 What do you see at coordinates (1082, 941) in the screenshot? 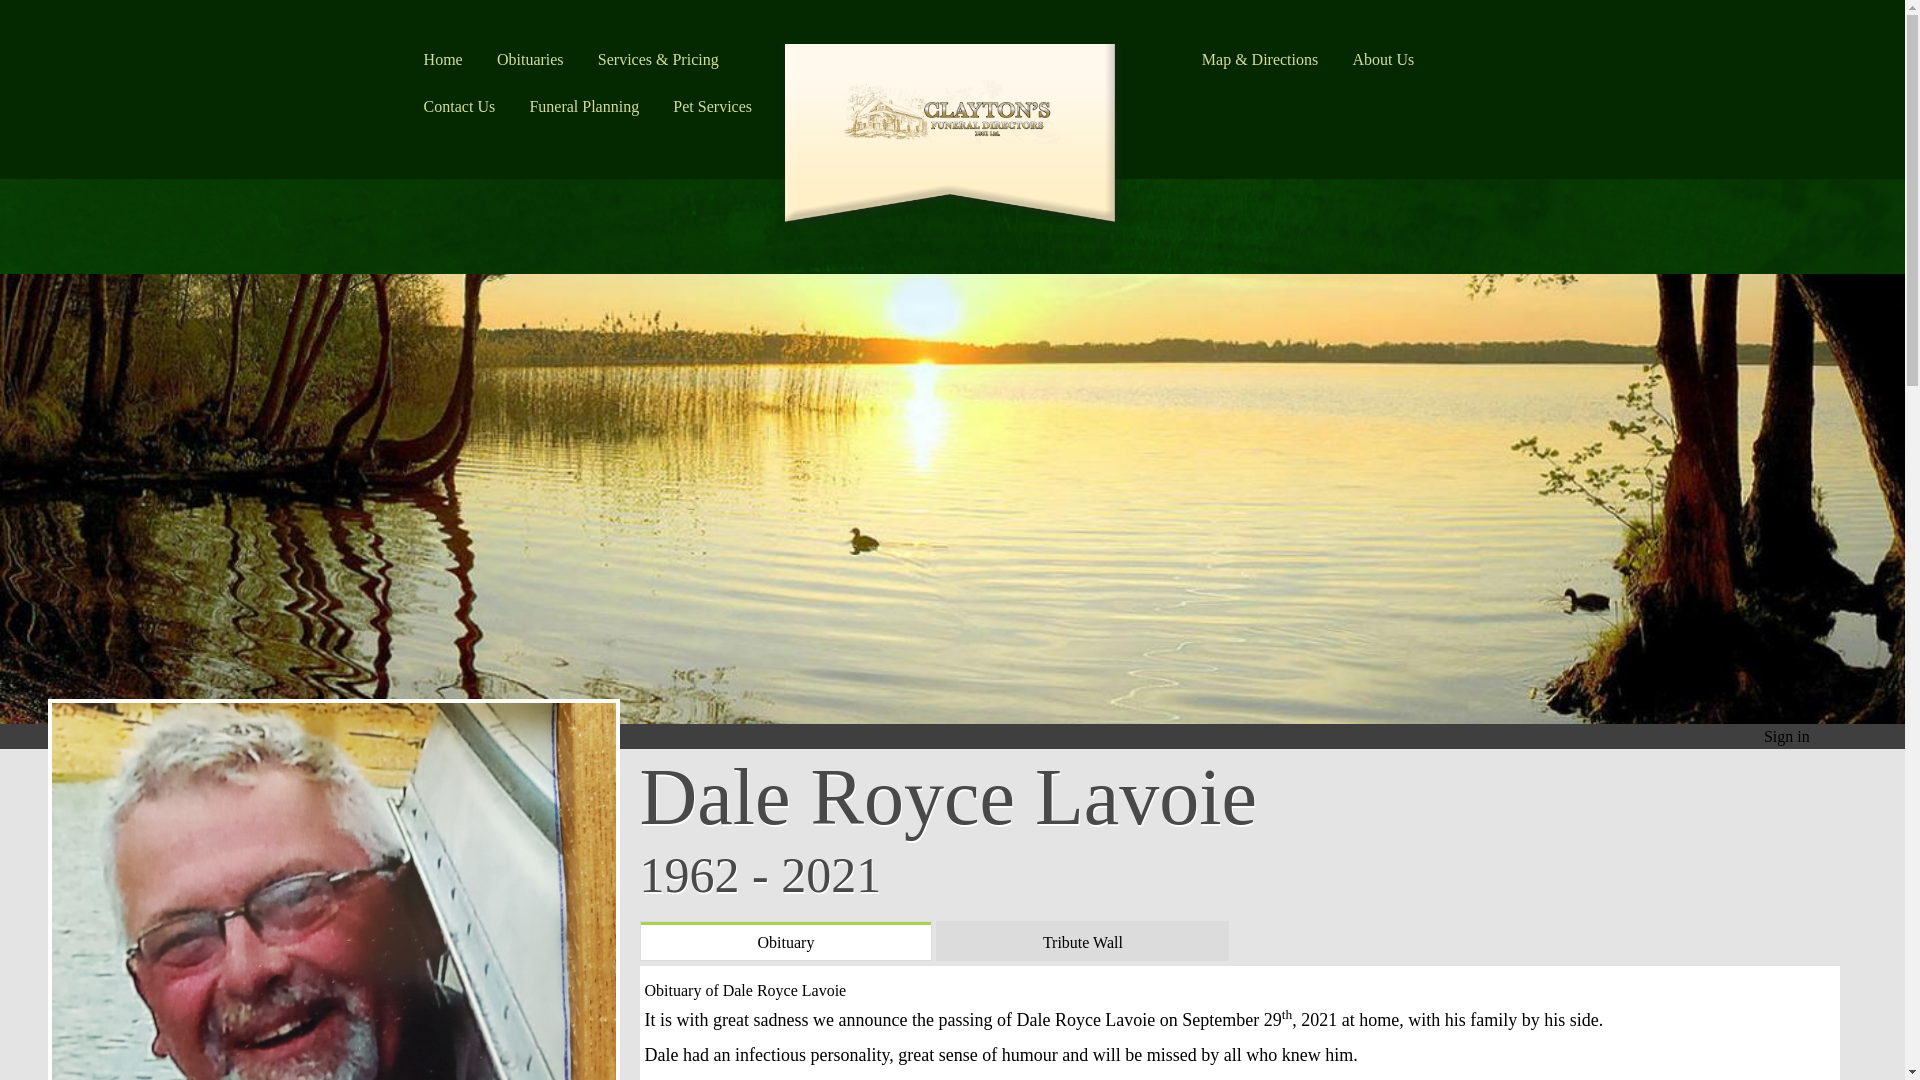
I see `Tribute Wall` at bounding box center [1082, 941].